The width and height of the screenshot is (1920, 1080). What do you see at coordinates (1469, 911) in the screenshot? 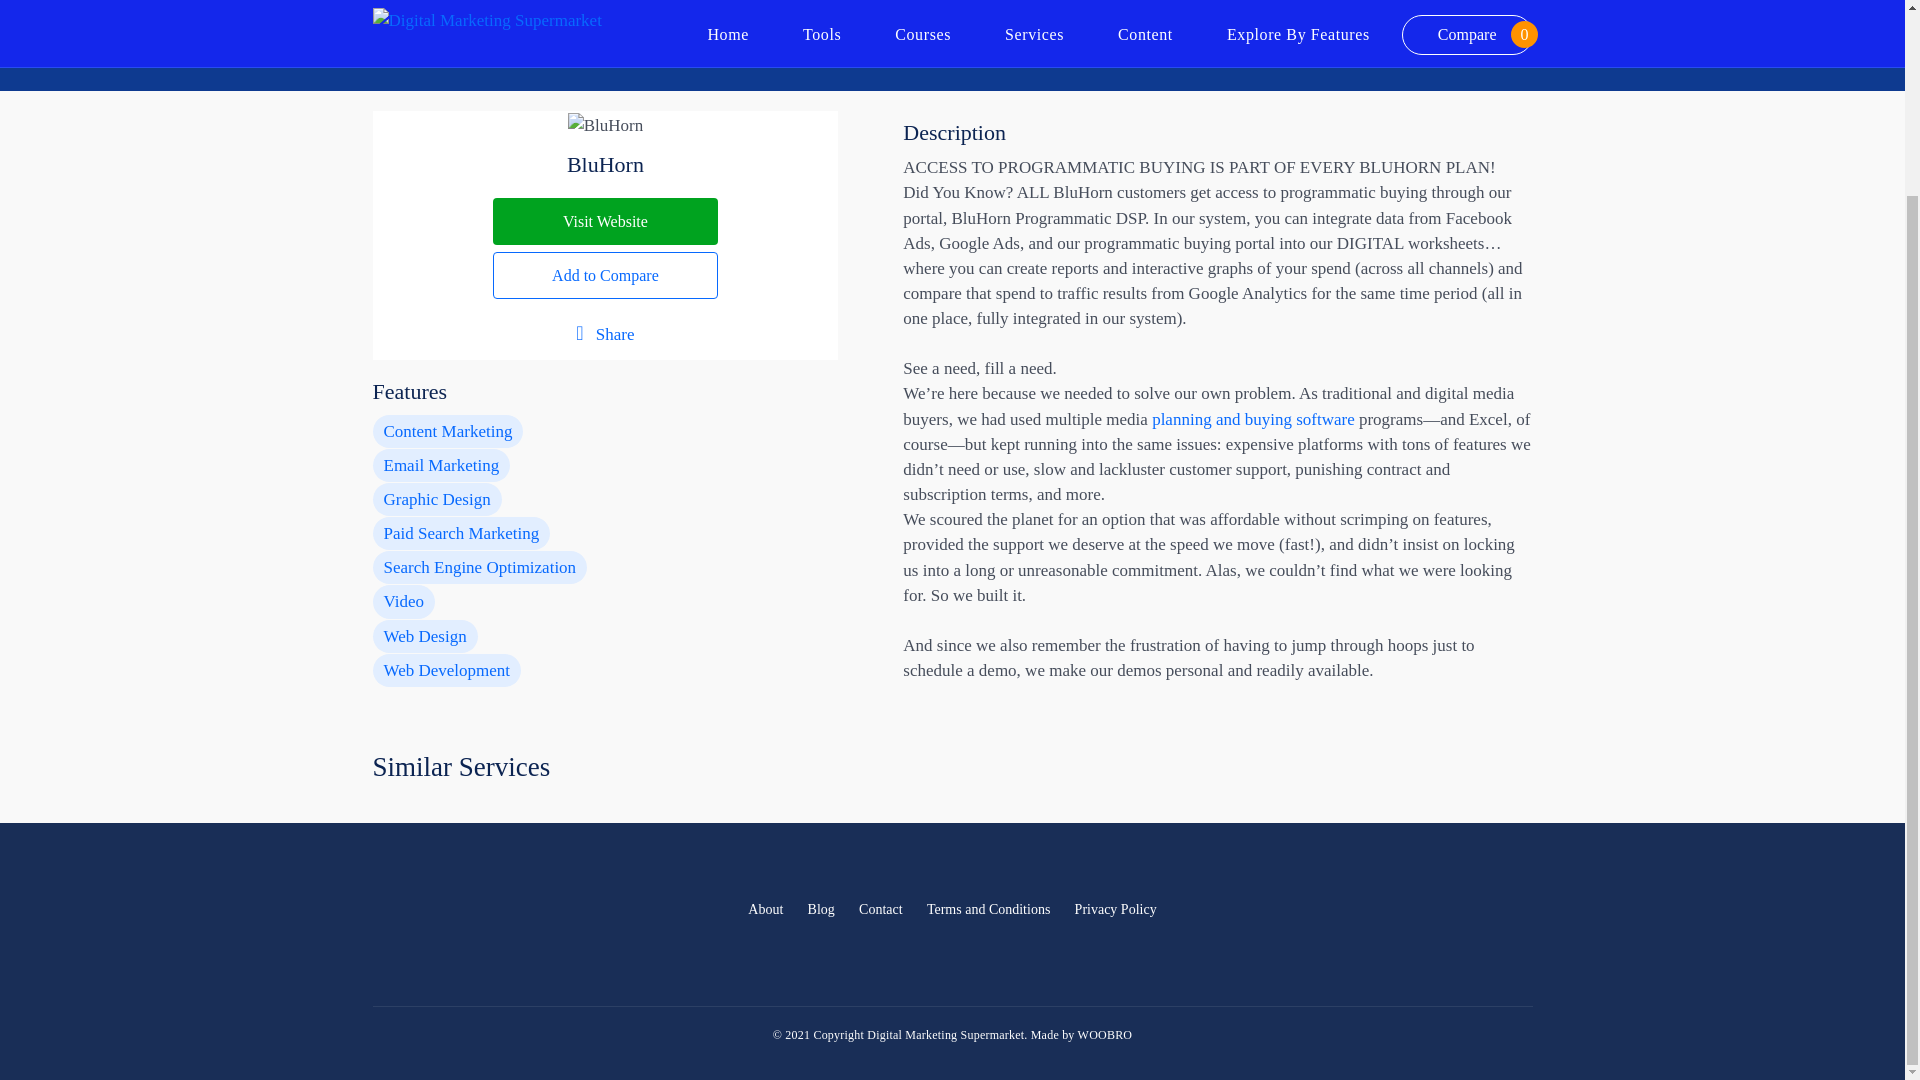
I see `LinkedIn` at bounding box center [1469, 911].